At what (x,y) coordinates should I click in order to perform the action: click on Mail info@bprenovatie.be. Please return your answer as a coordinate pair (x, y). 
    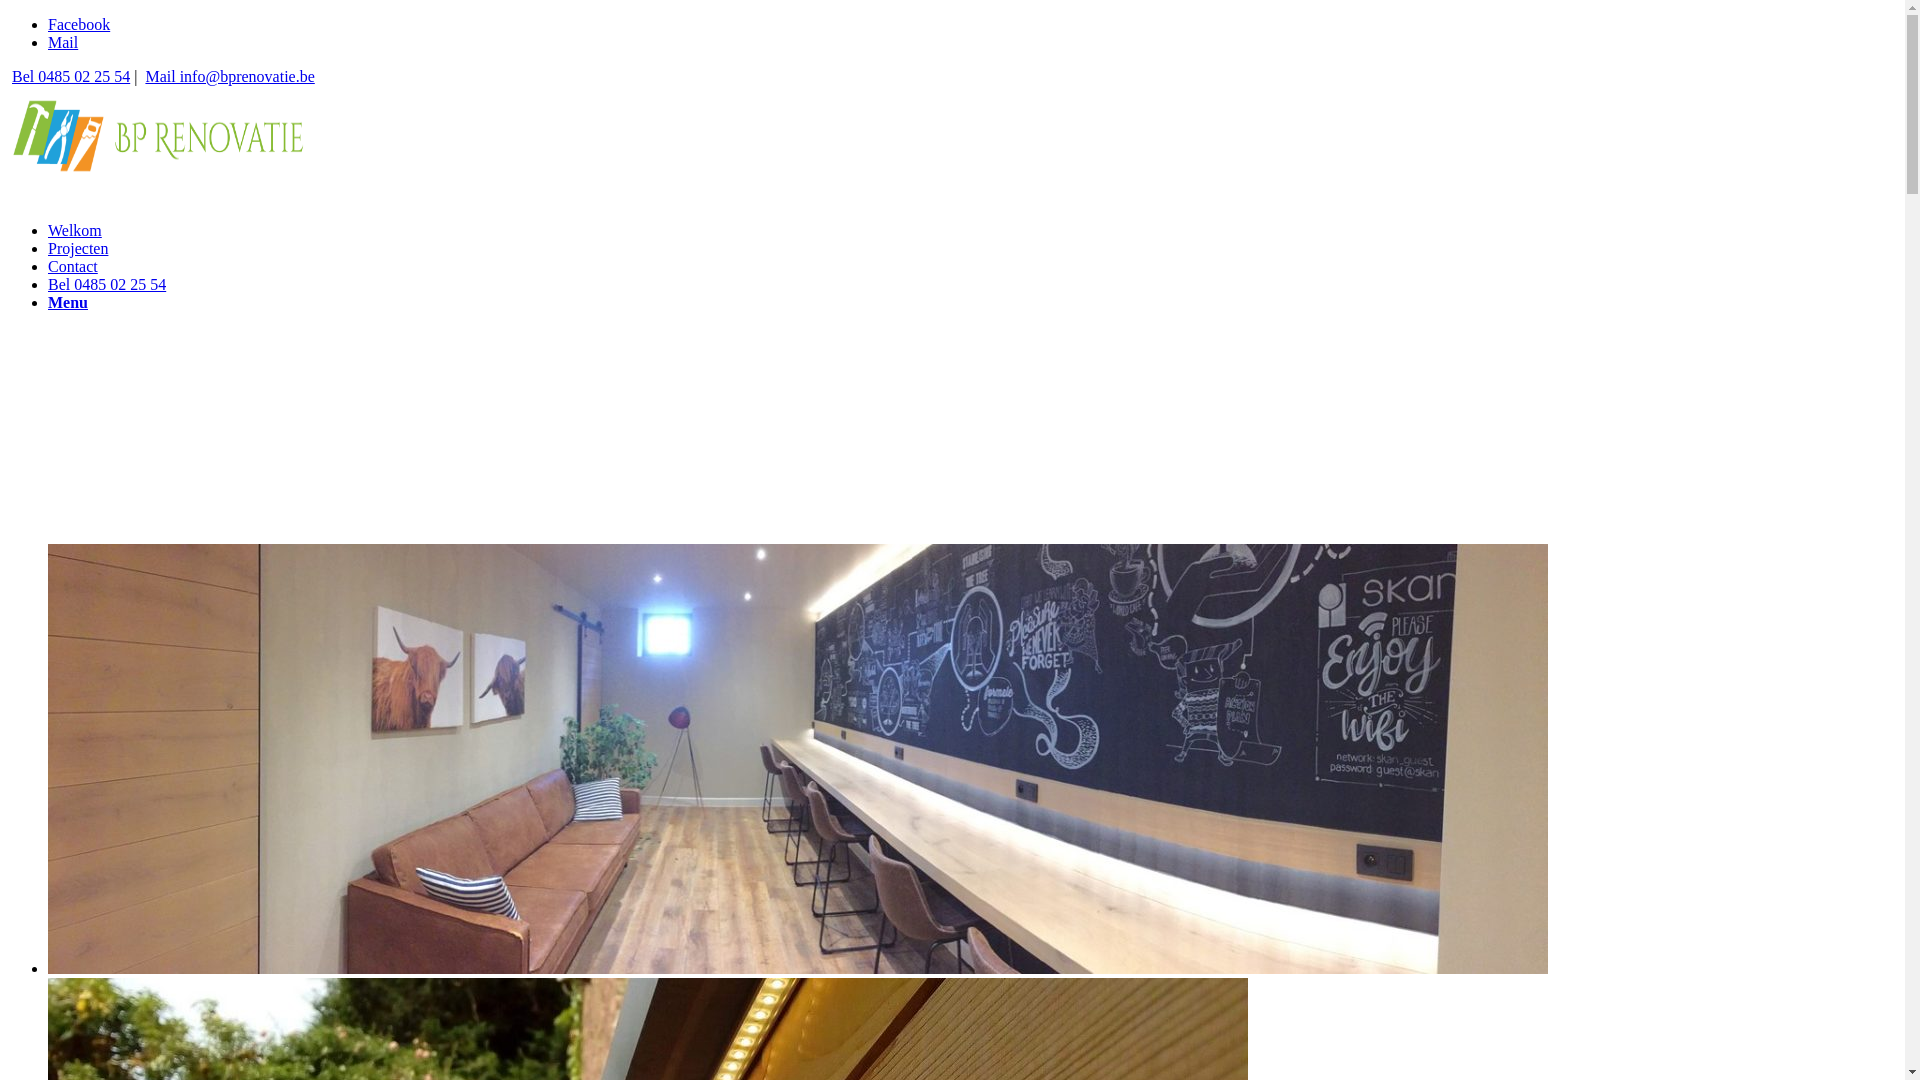
    Looking at the image, I should click on (228, 76).